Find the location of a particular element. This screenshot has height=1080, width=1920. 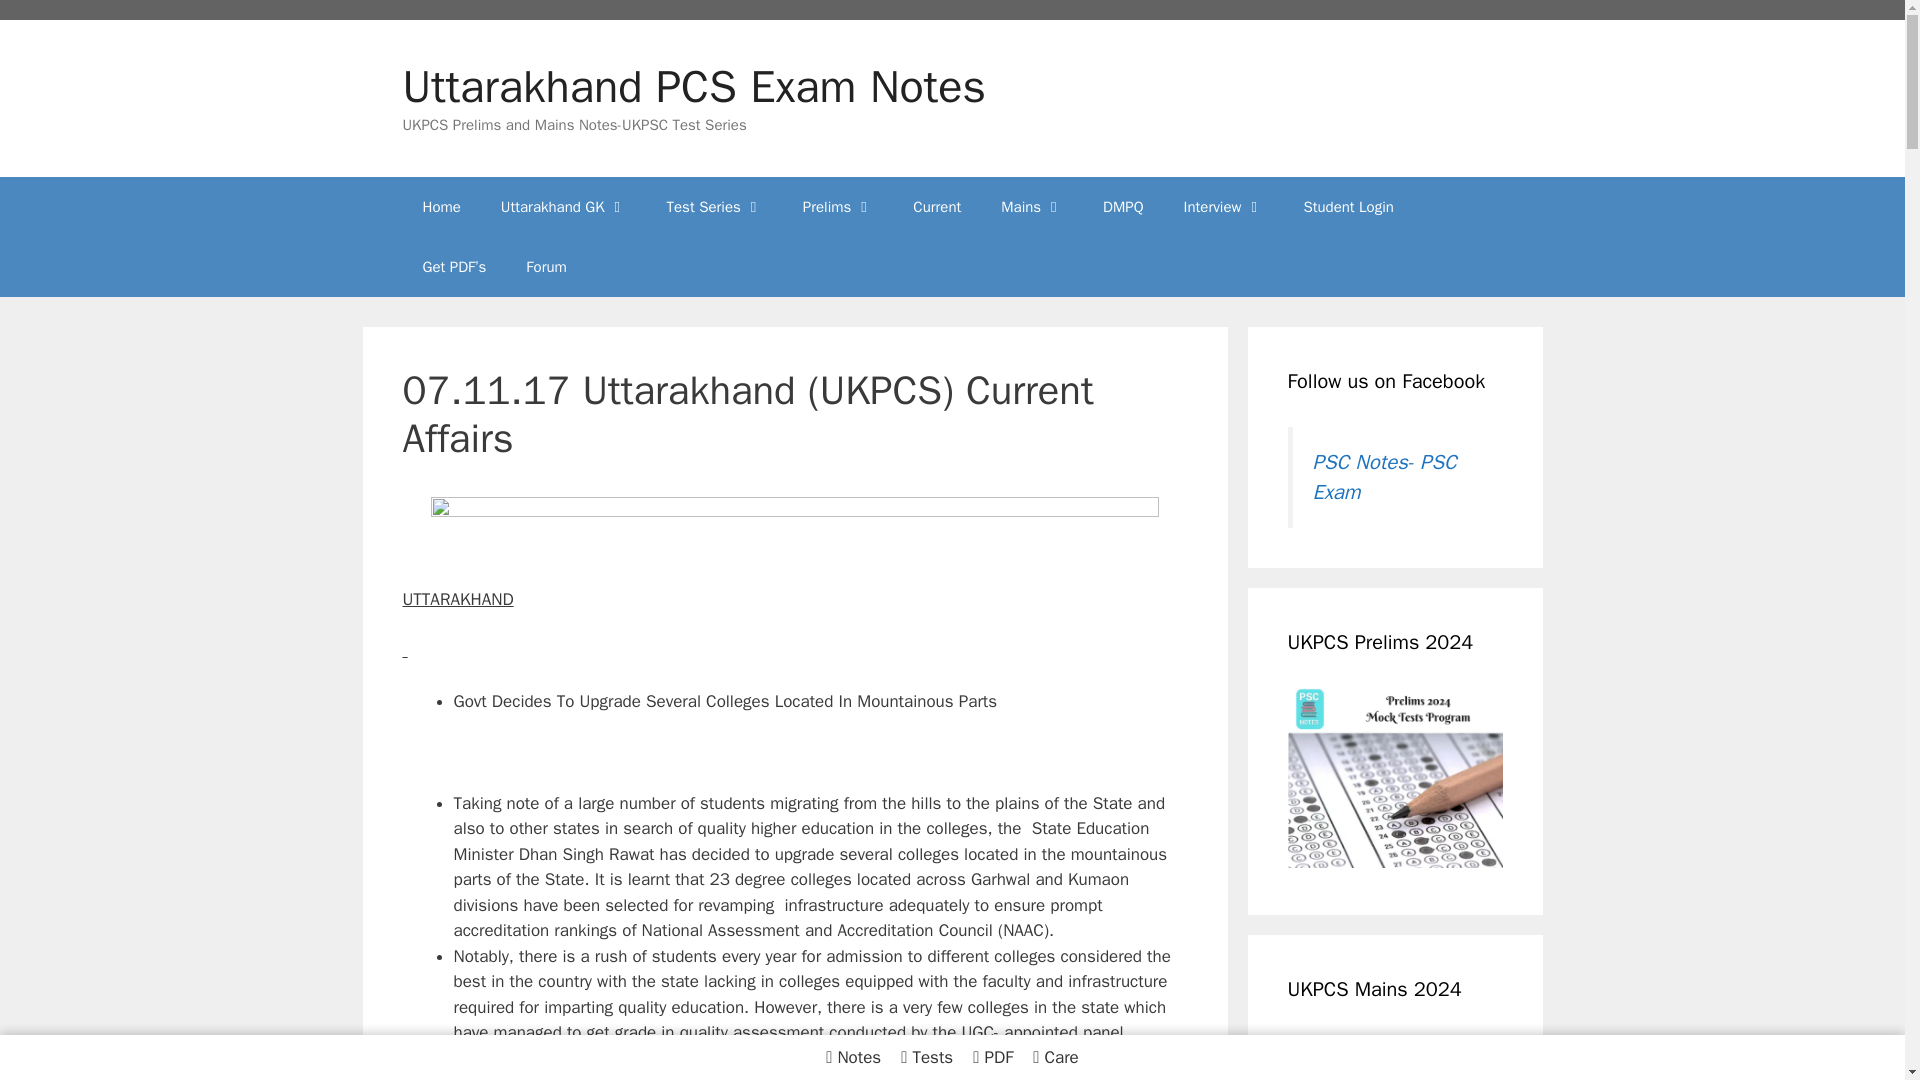

Interview is located at coordinates (1224, 206).